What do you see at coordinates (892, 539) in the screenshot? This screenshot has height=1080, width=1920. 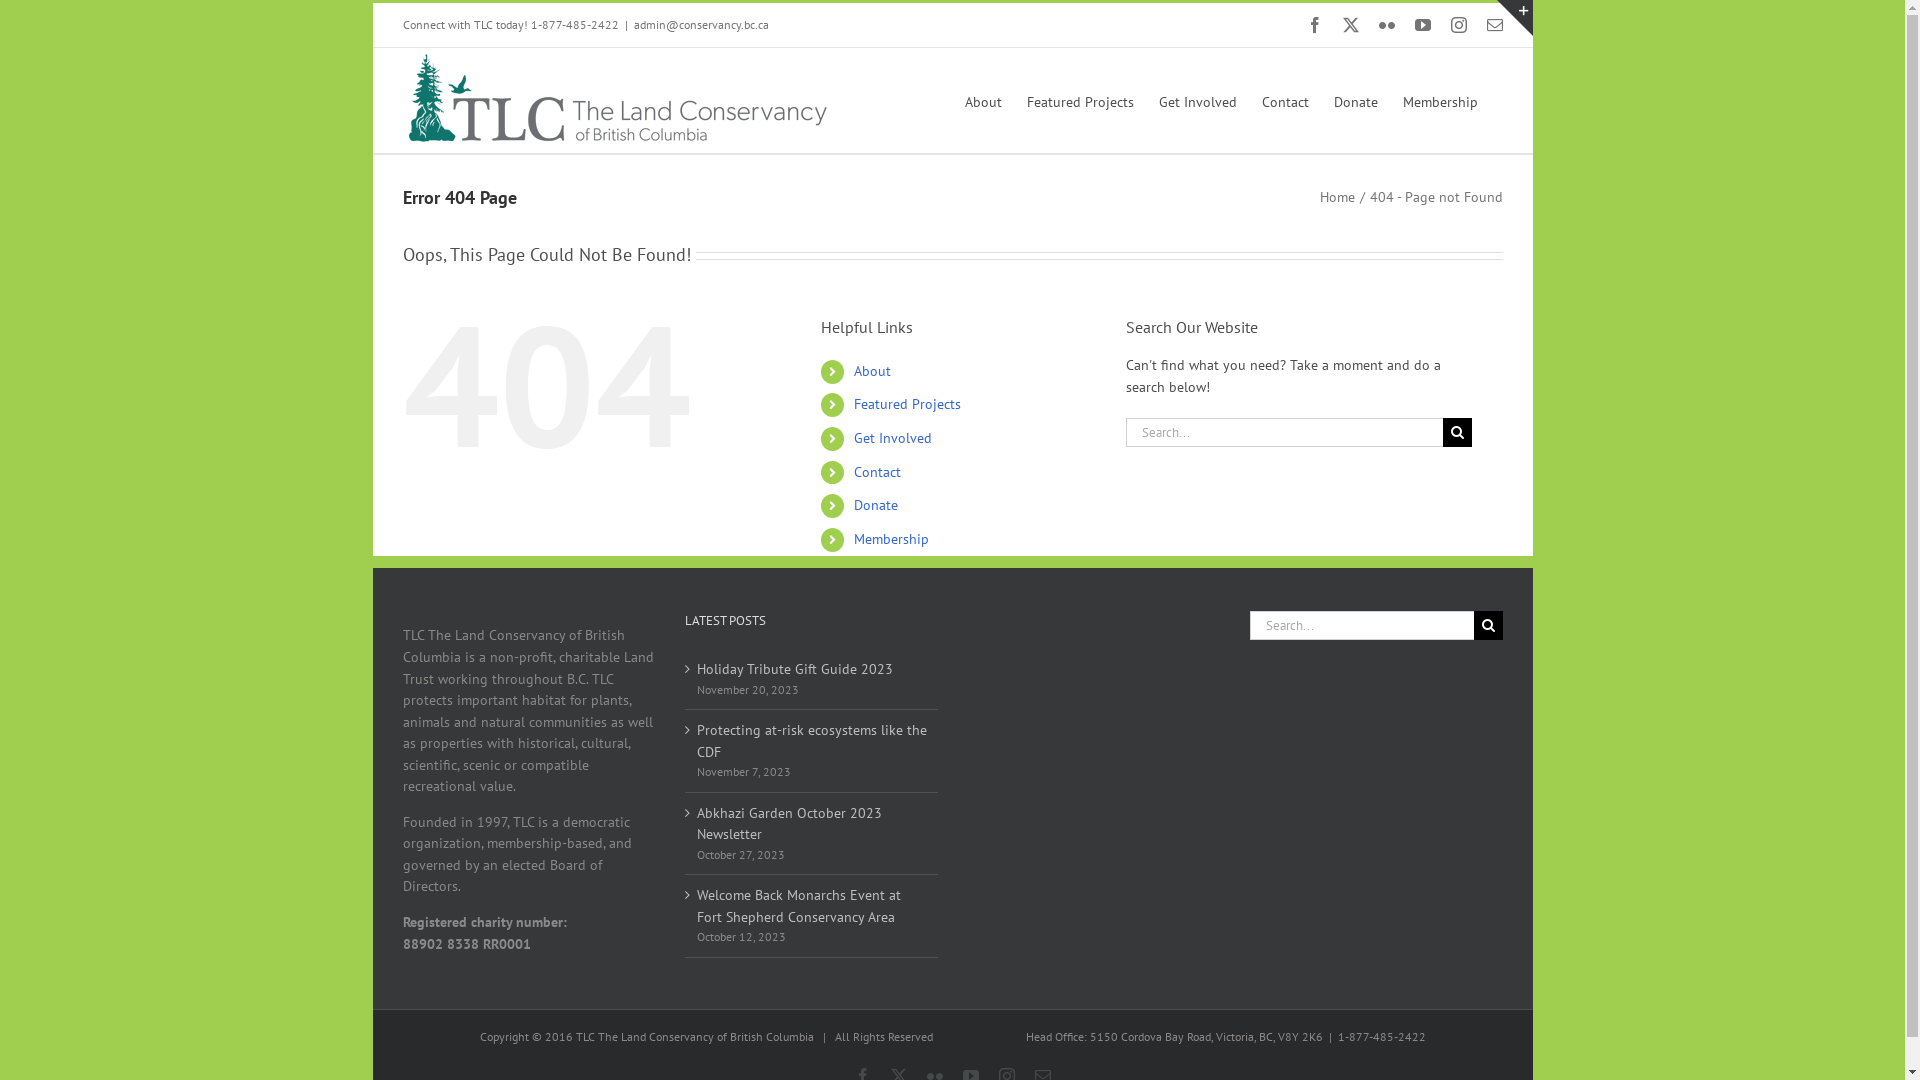 I see `Membership` at bounding box center [892, 539].